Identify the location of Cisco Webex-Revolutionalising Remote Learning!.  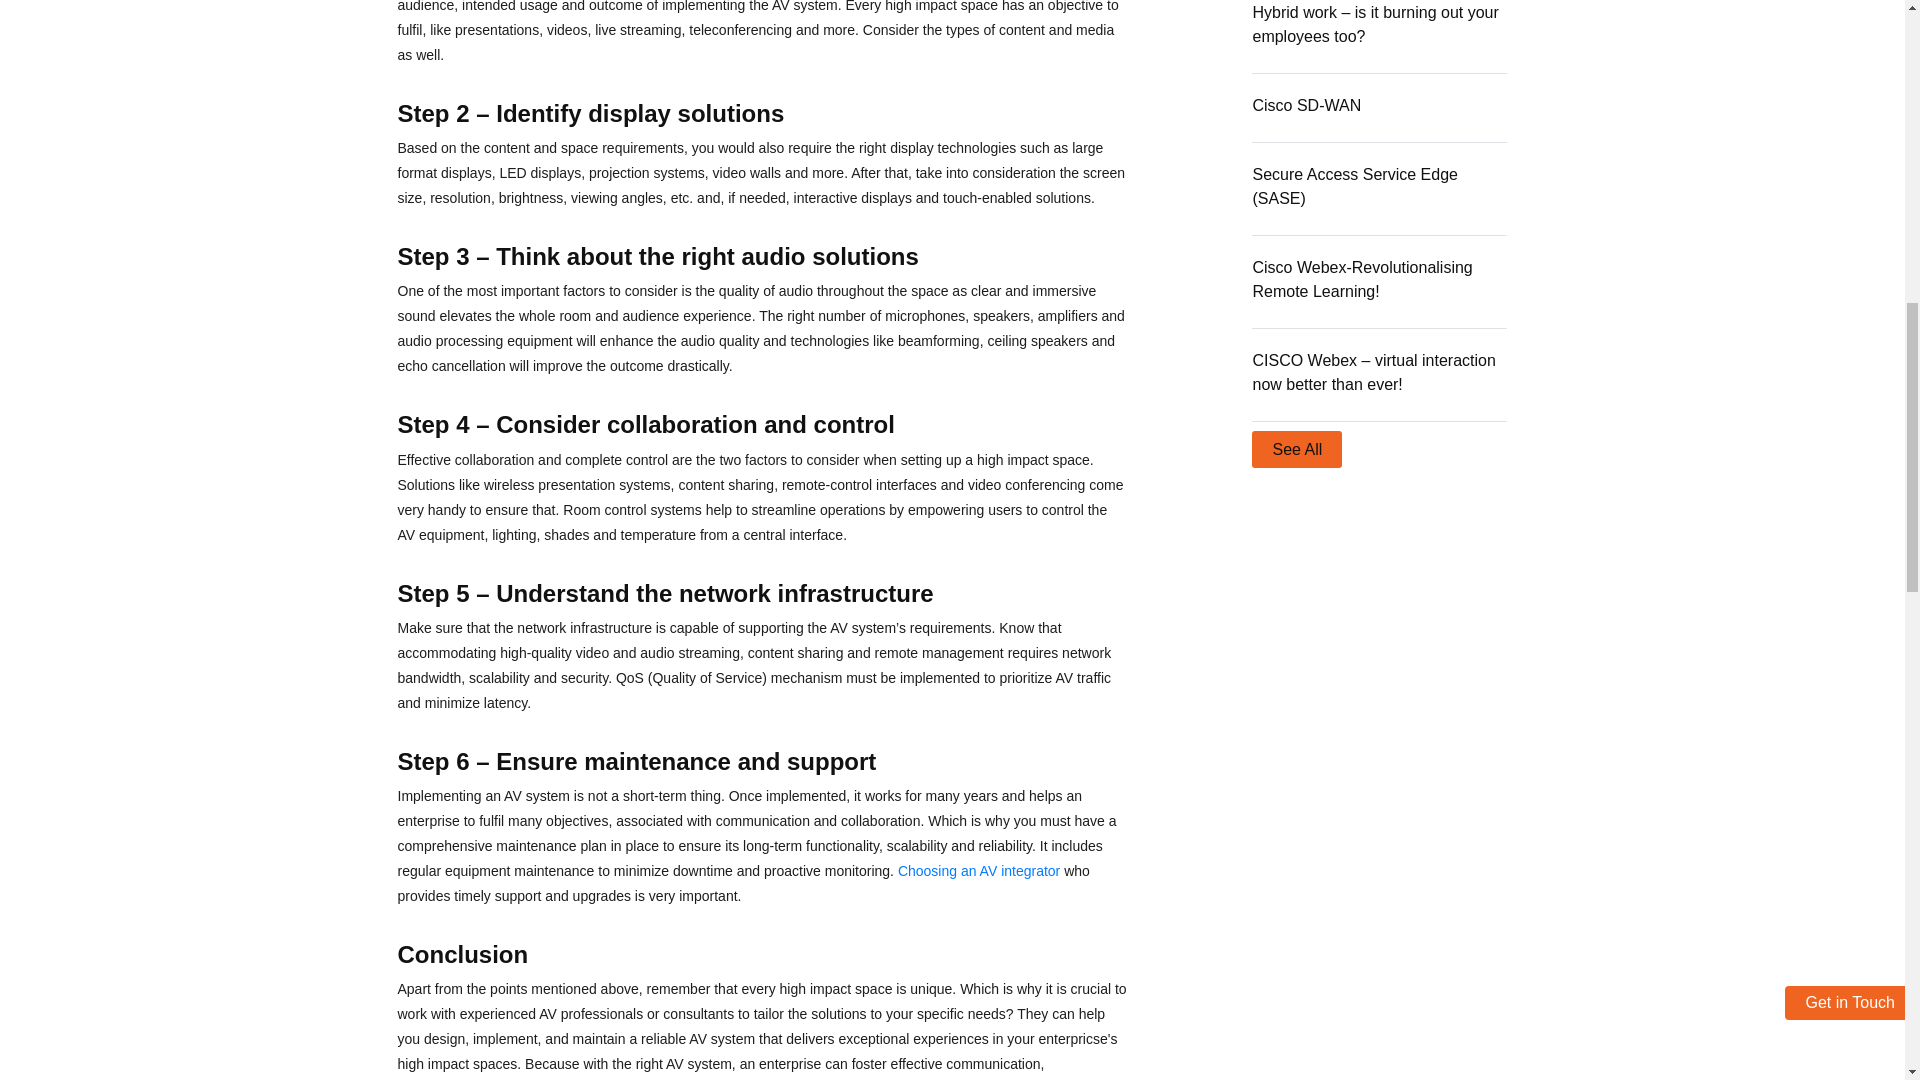
(1362, 280).